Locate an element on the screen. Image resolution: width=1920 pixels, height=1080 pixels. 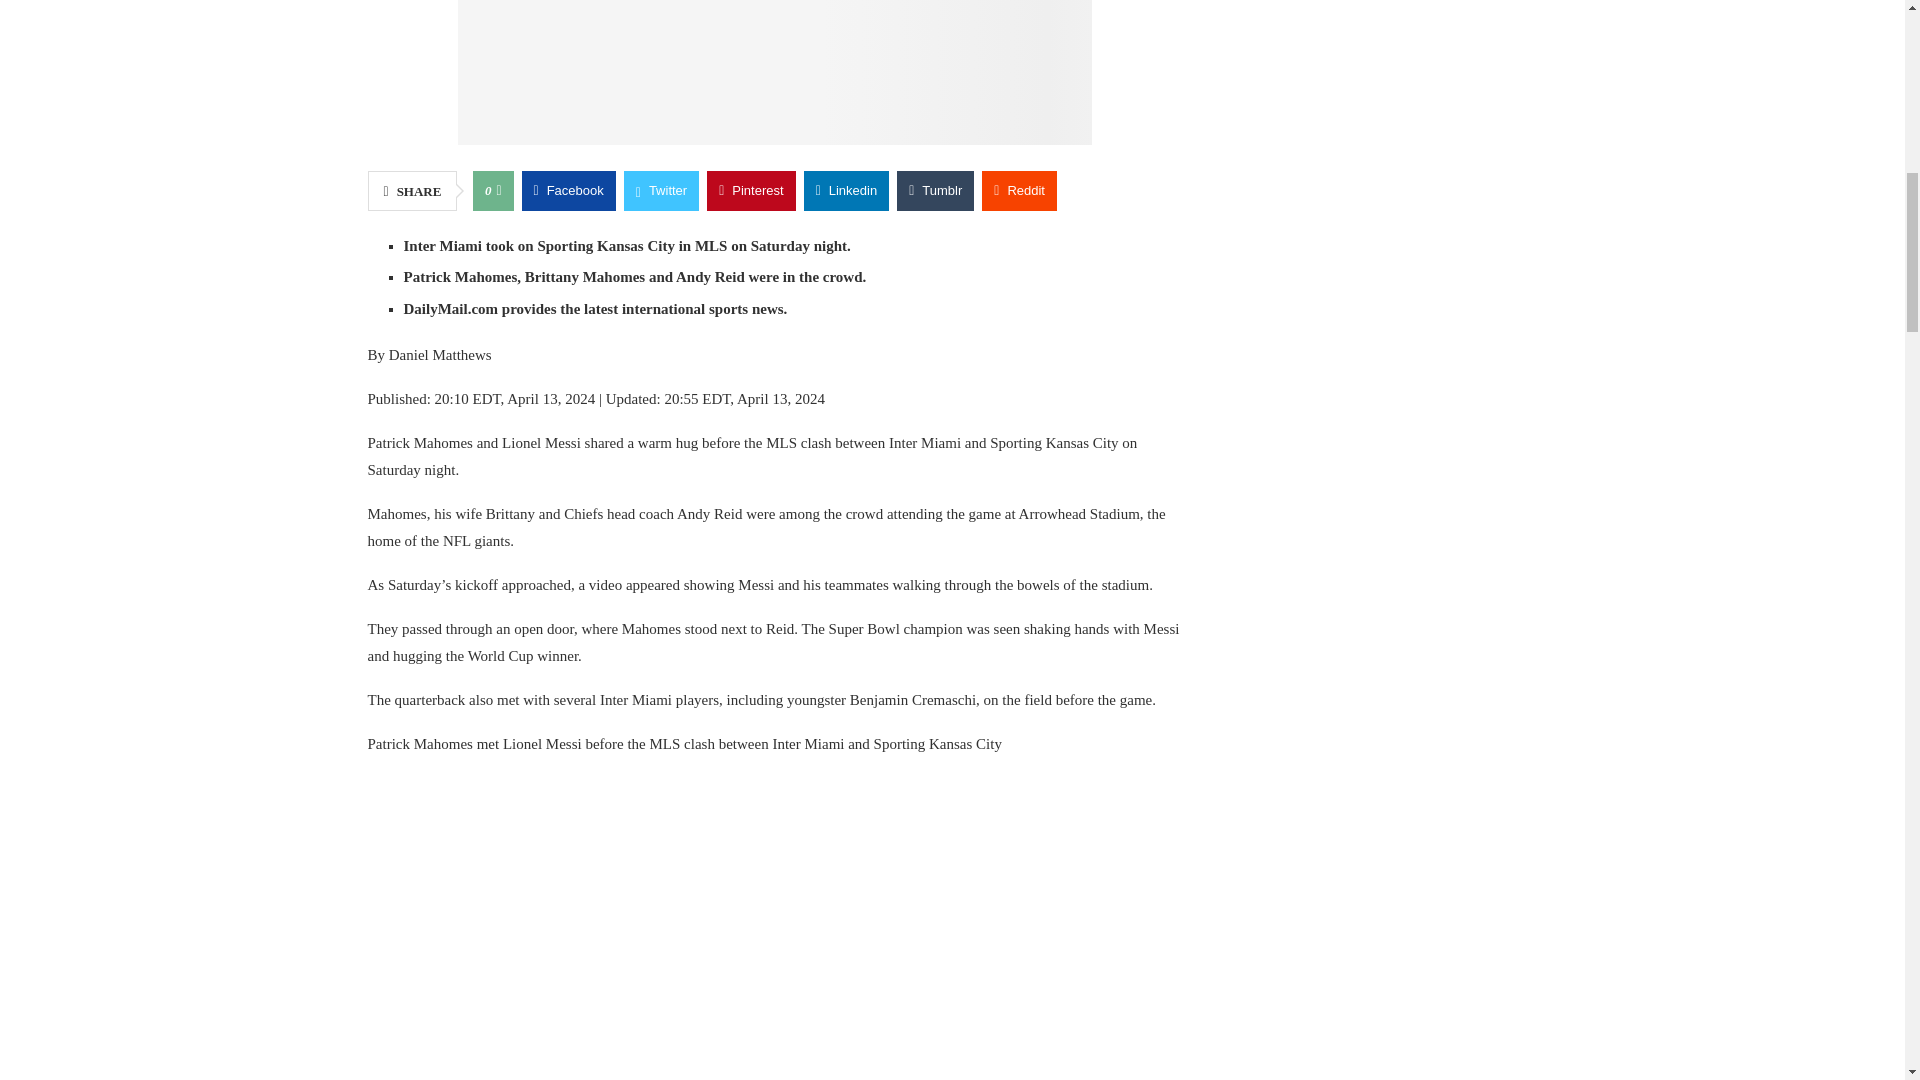
Like is located at coordinates (498, 190).